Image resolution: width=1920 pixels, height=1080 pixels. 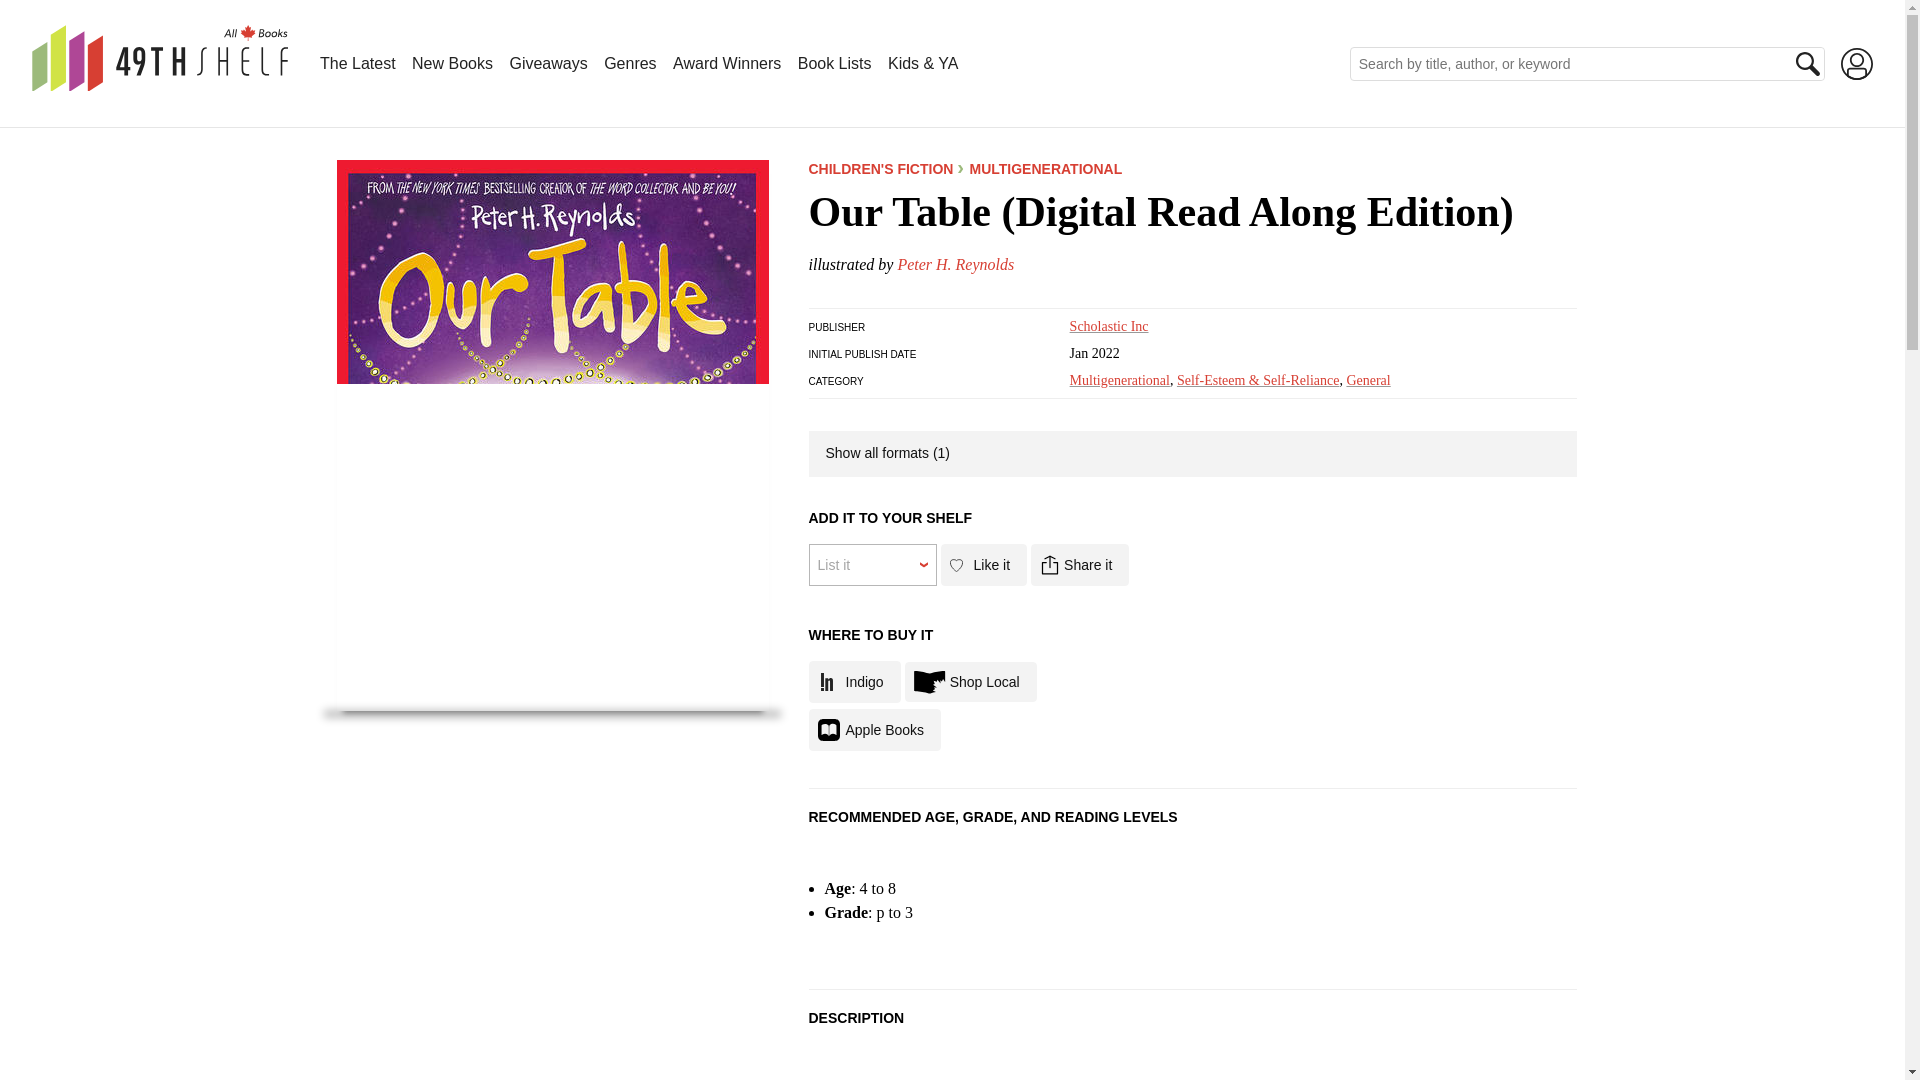 I want to click on Buy at Apple Books, so click(x=874, y=729).